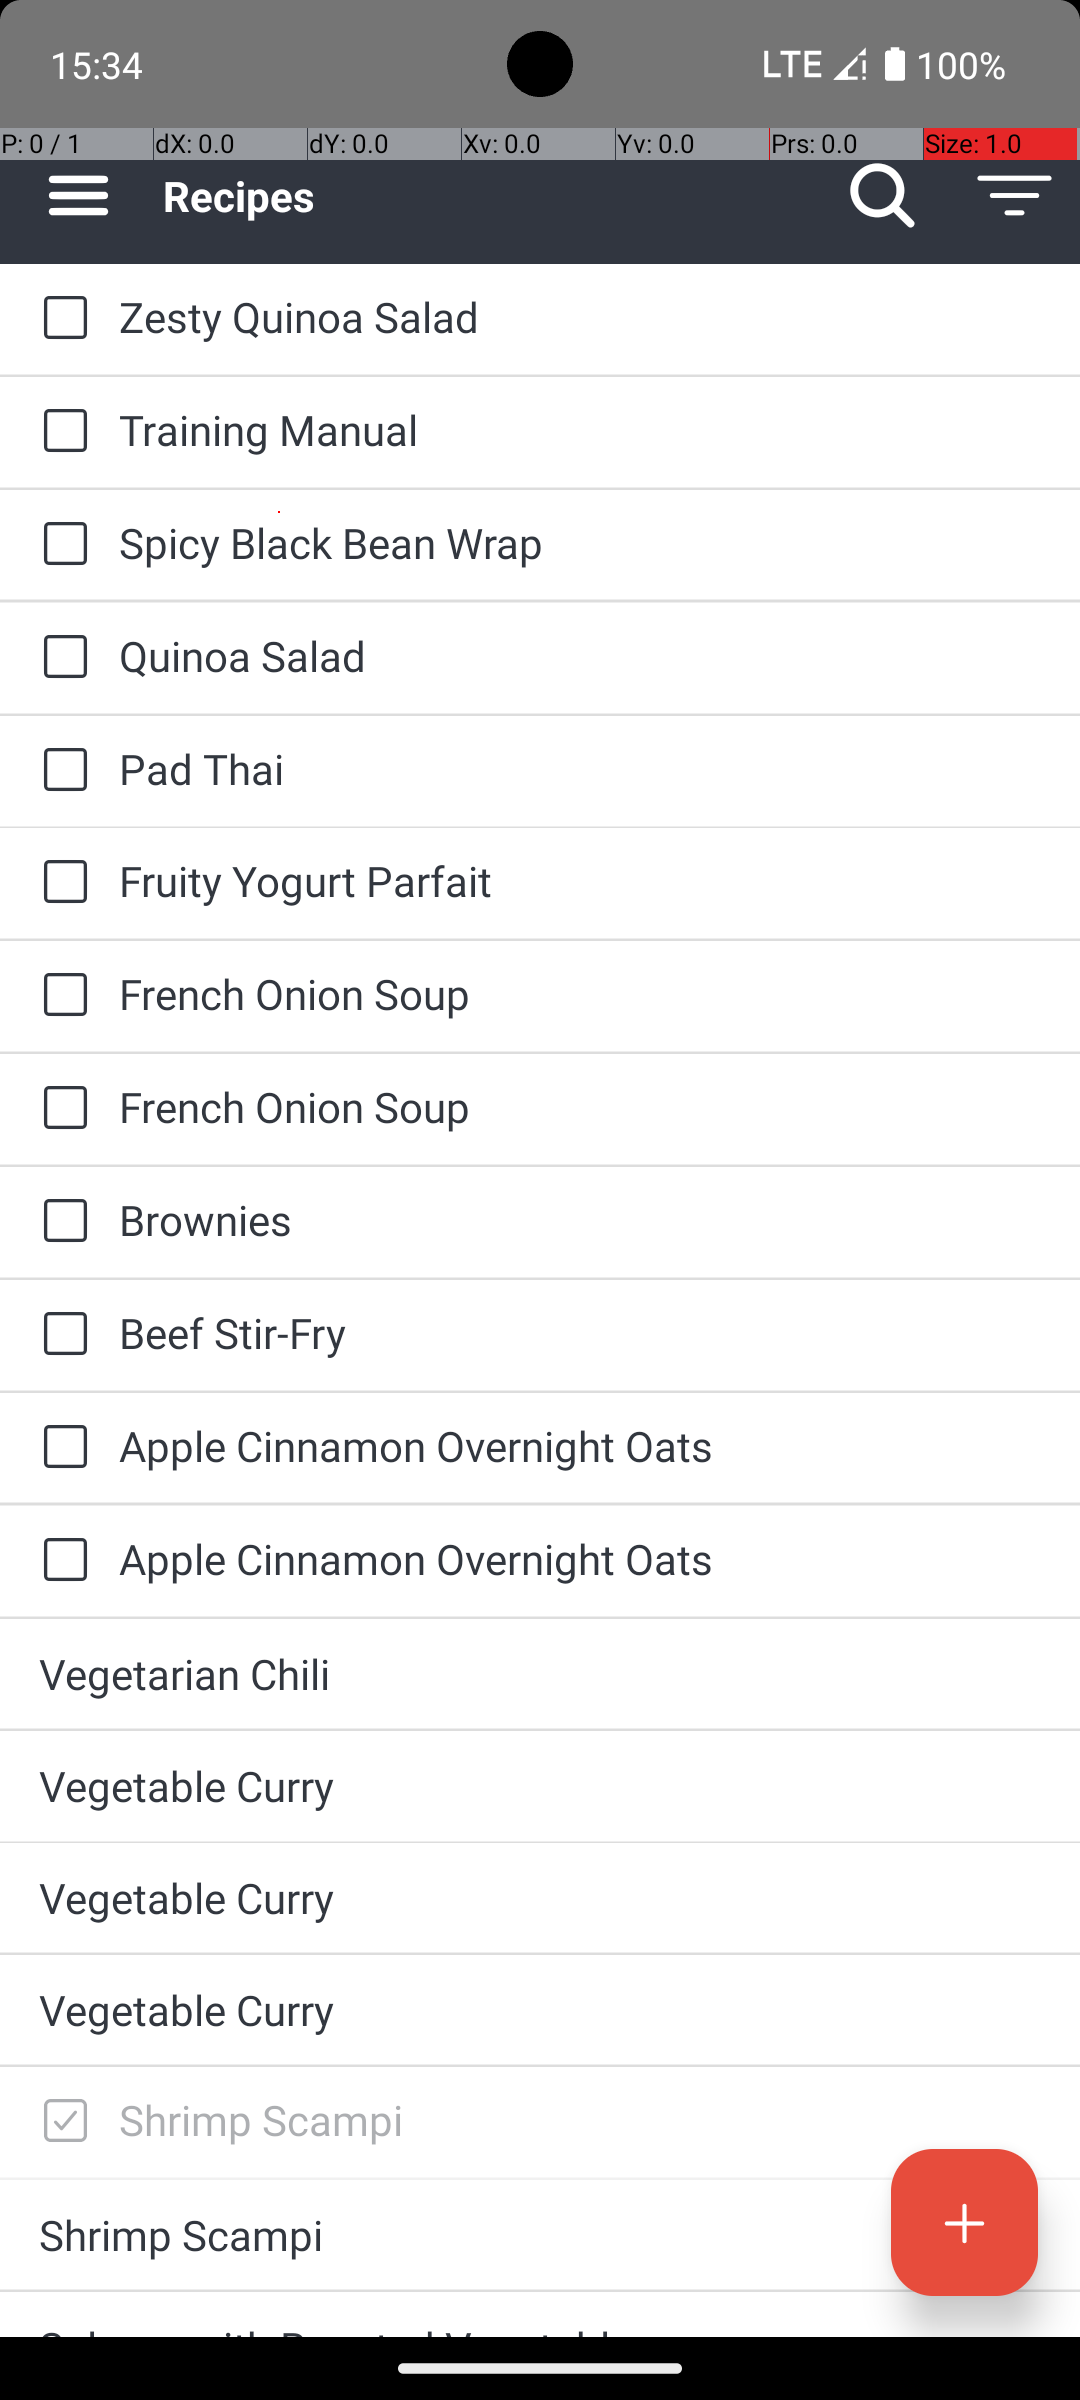 The image size is (1080, 2400). What do you see at coordinates (60, 882) in the screenshot?
I see `to-do: Fruity Yogurt Parfait` at bounding box center [60, 882].